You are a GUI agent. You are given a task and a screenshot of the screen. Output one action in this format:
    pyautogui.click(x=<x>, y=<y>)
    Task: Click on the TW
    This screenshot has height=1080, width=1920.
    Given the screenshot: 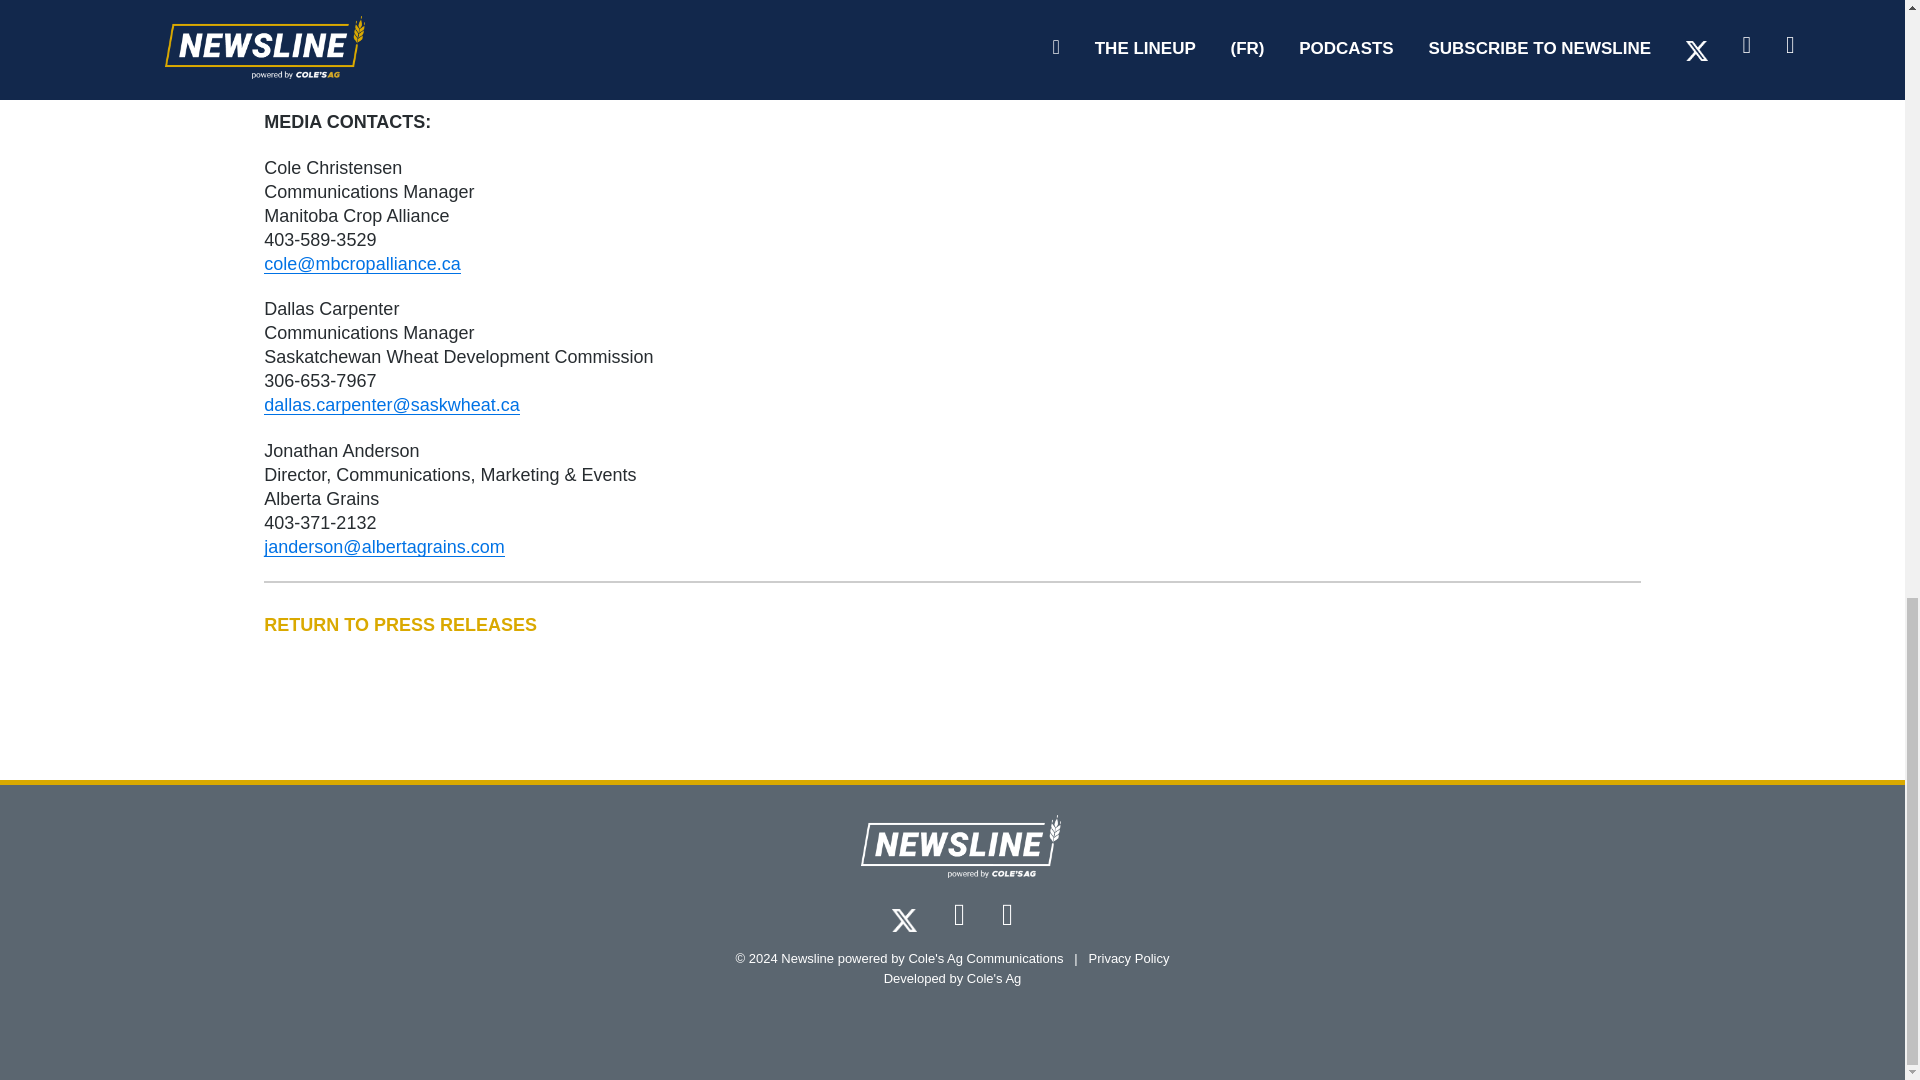 What is the action you would take?
    pyautogui.click(x=904, y=918)
    